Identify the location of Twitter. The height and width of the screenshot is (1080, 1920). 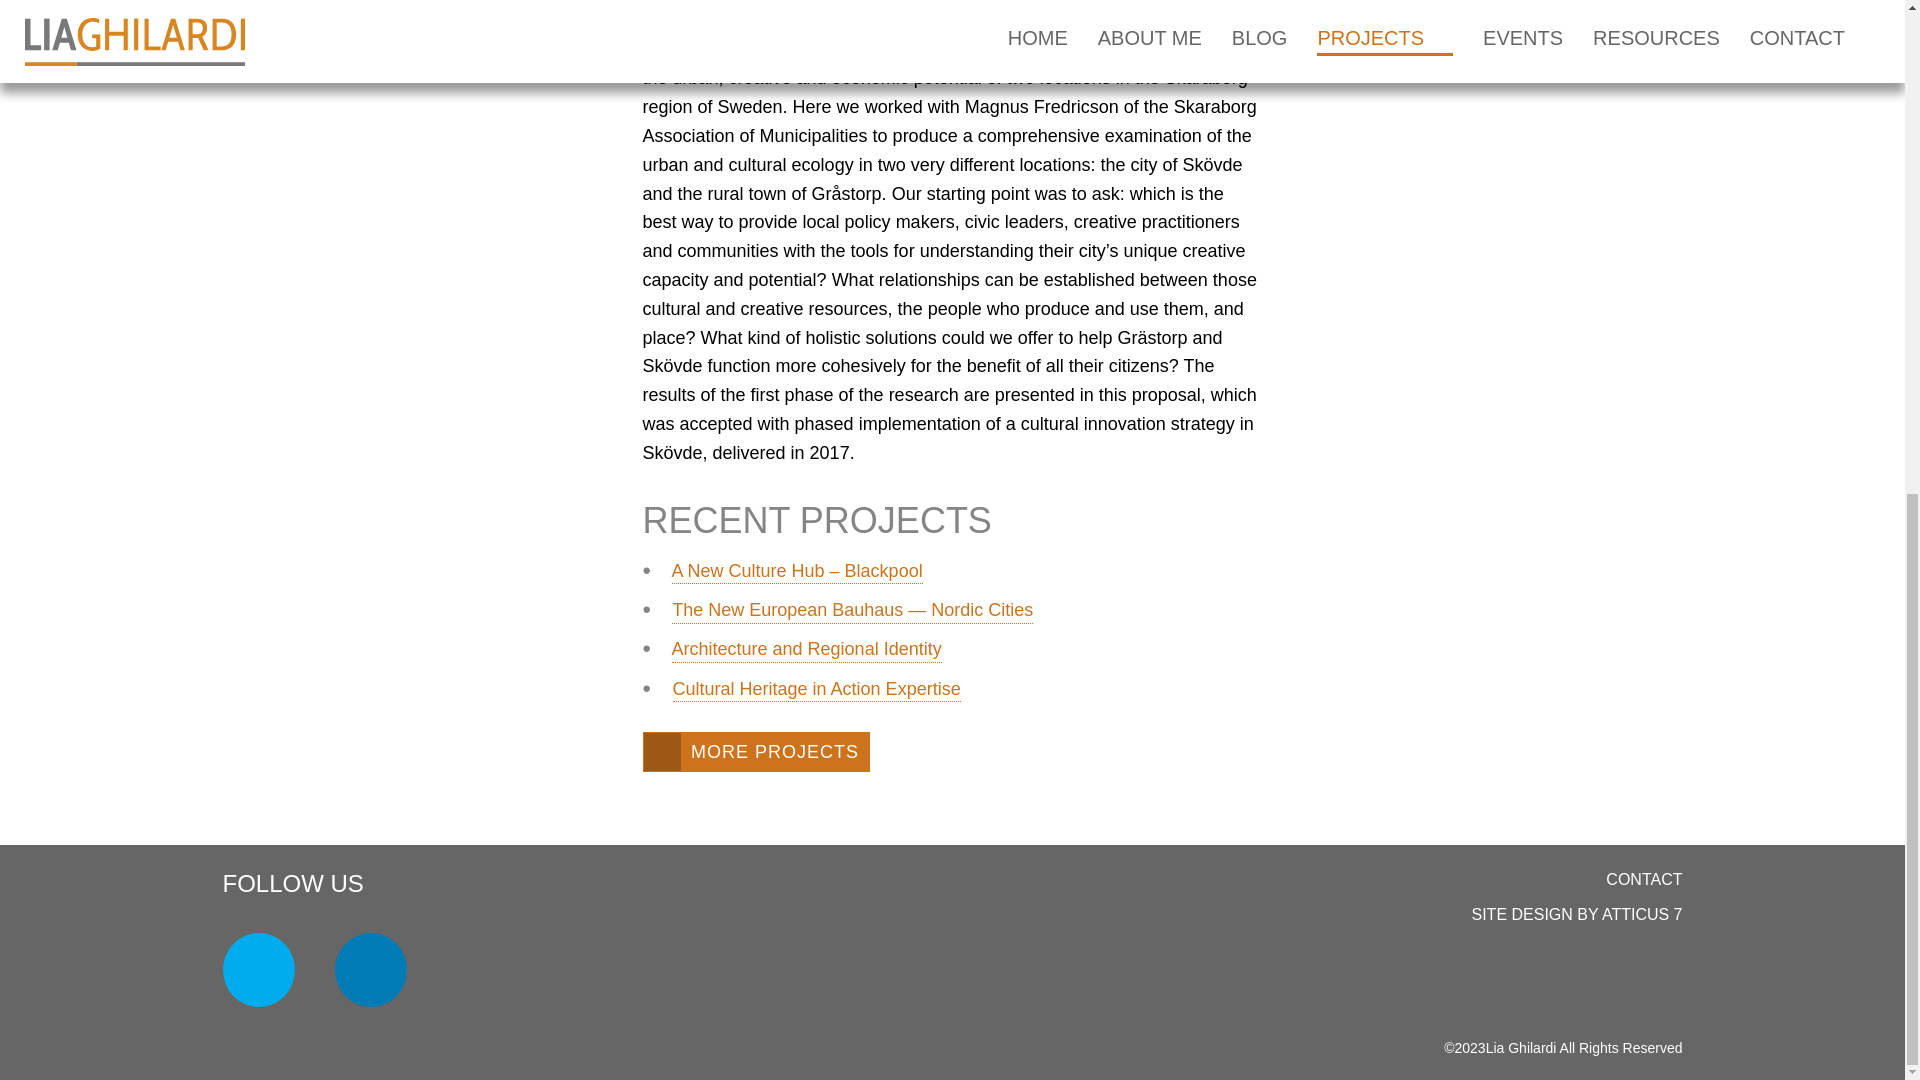
(258, 970).